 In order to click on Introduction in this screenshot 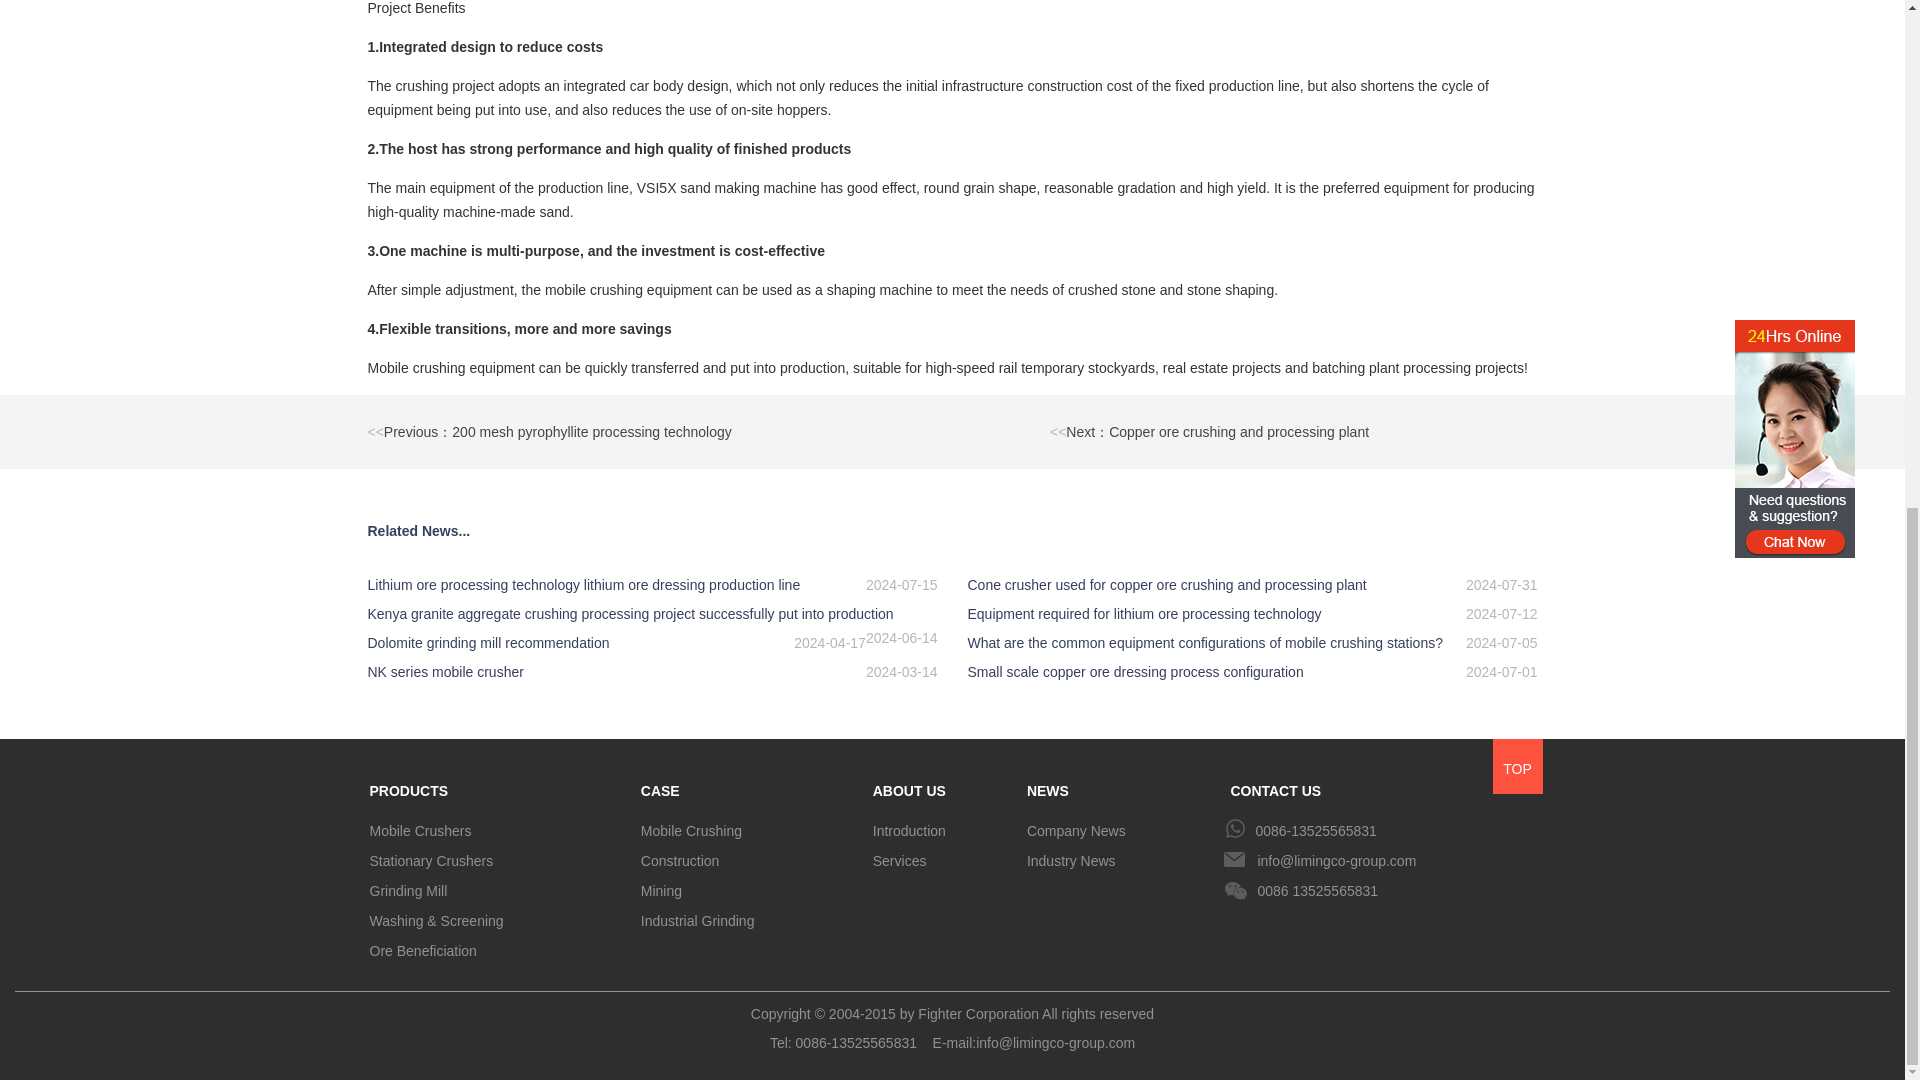, I will do `click(942, 830)`.